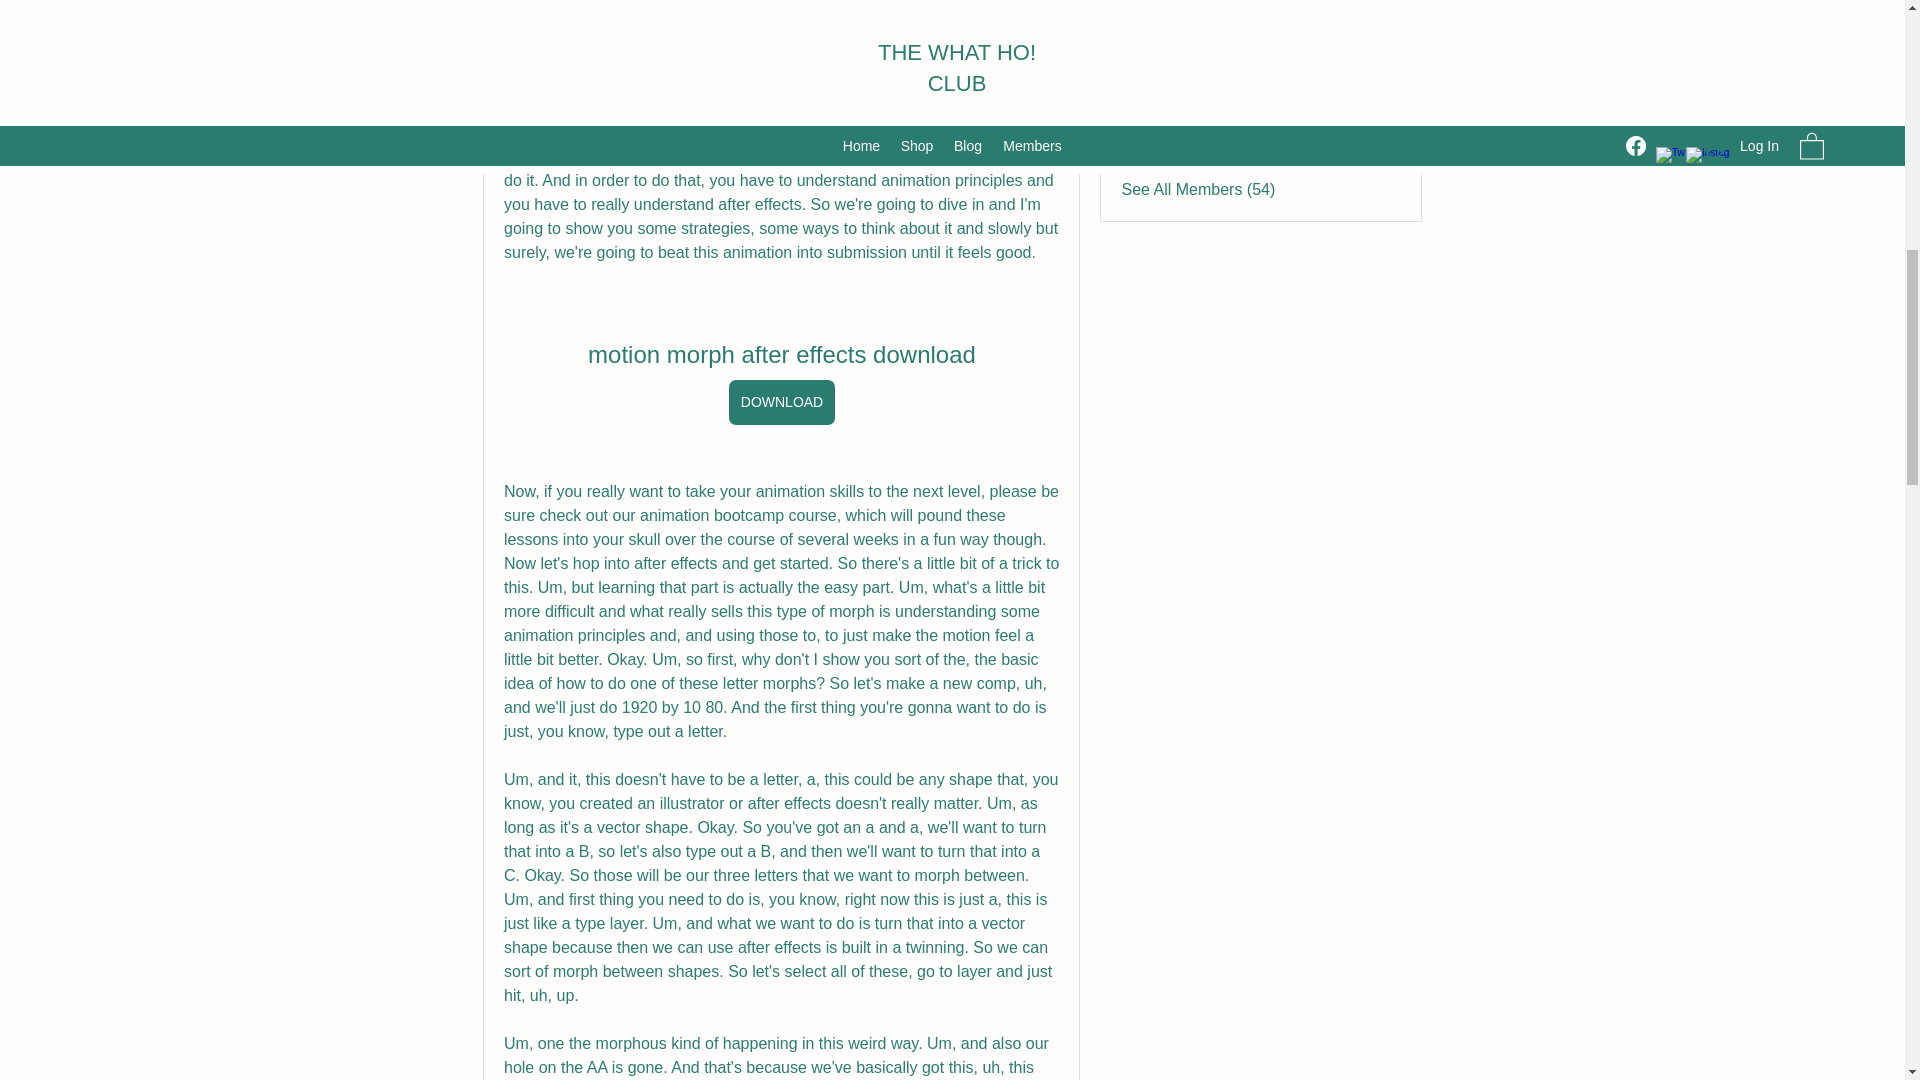  What do you see at coordinates (1378, 2) in the screenshot?
I see `Follow` at bounding box center [1378, 2].